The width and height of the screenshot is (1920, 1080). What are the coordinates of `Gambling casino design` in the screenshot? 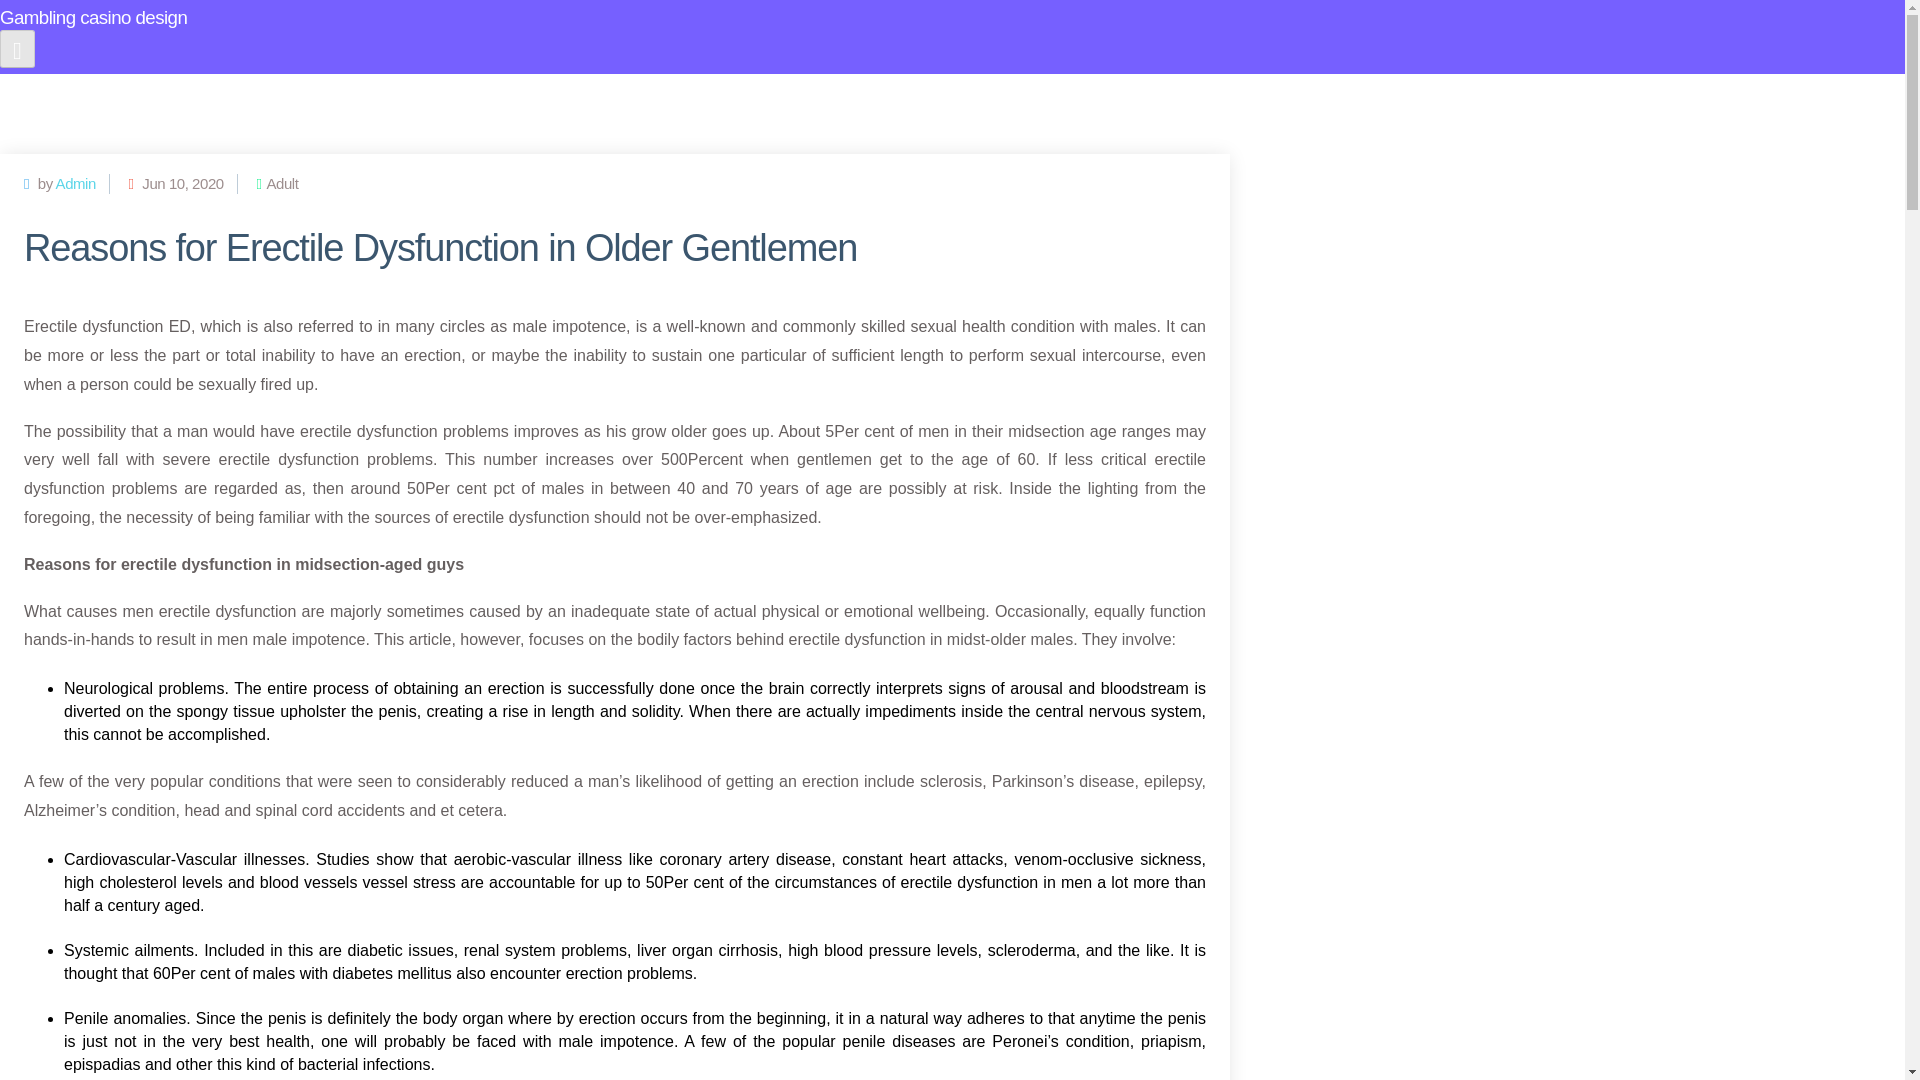 It's located at (615, 34).